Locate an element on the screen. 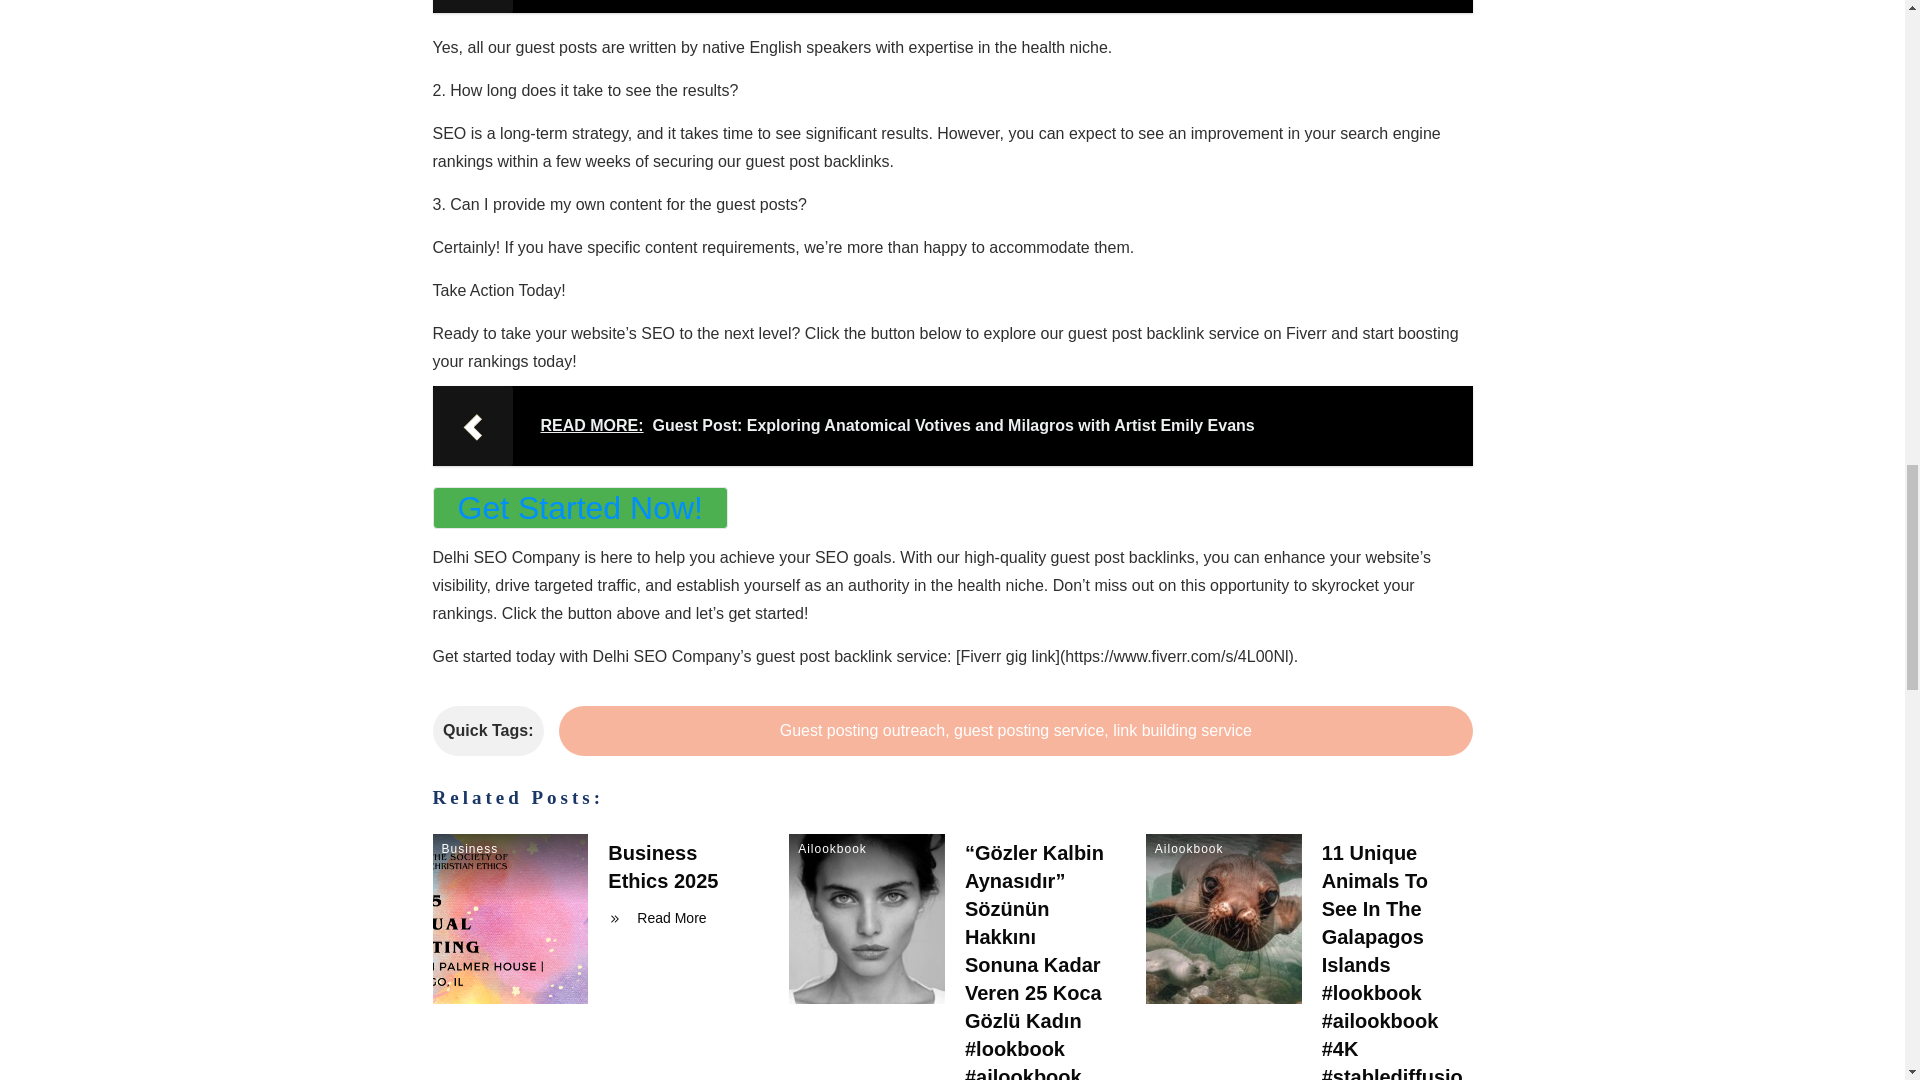  Read More is located at coordinates (662, 918).